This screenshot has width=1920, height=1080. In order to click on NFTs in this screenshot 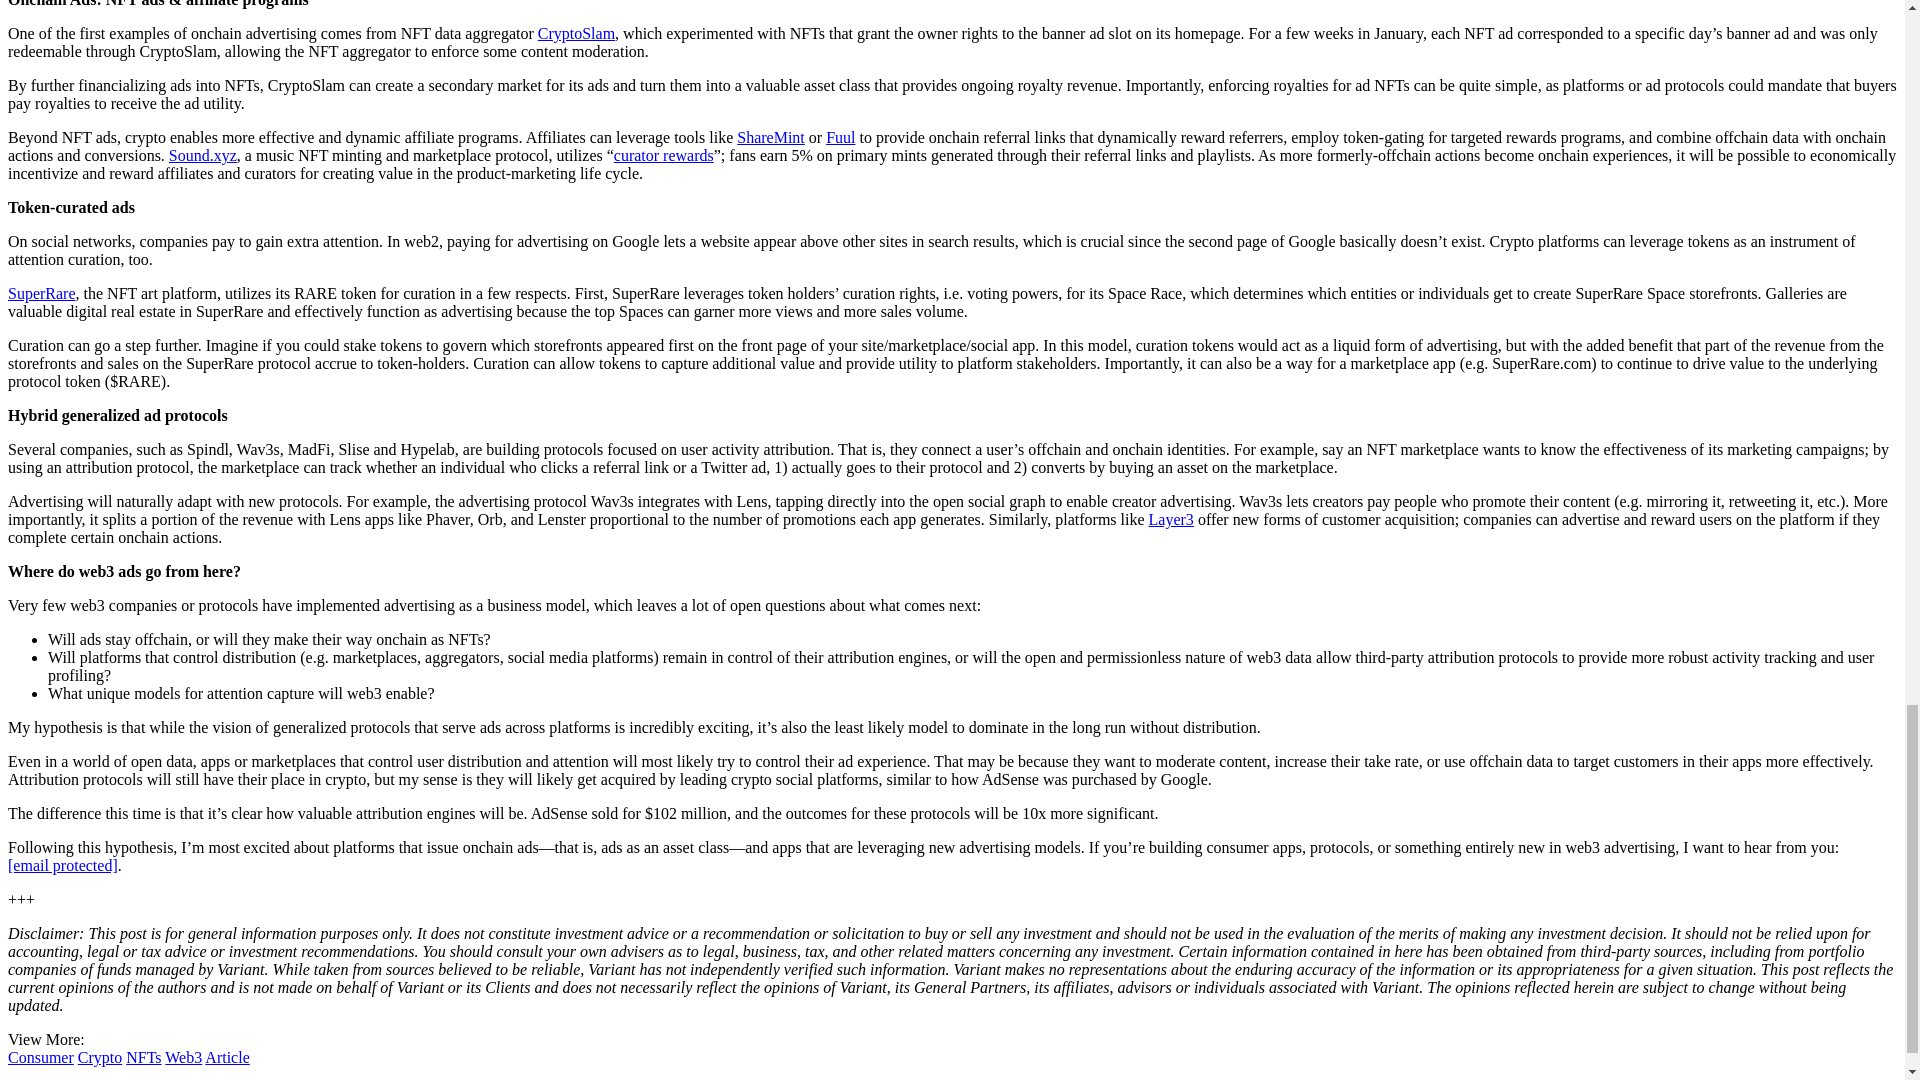, I will do `click(144, 1056)`.